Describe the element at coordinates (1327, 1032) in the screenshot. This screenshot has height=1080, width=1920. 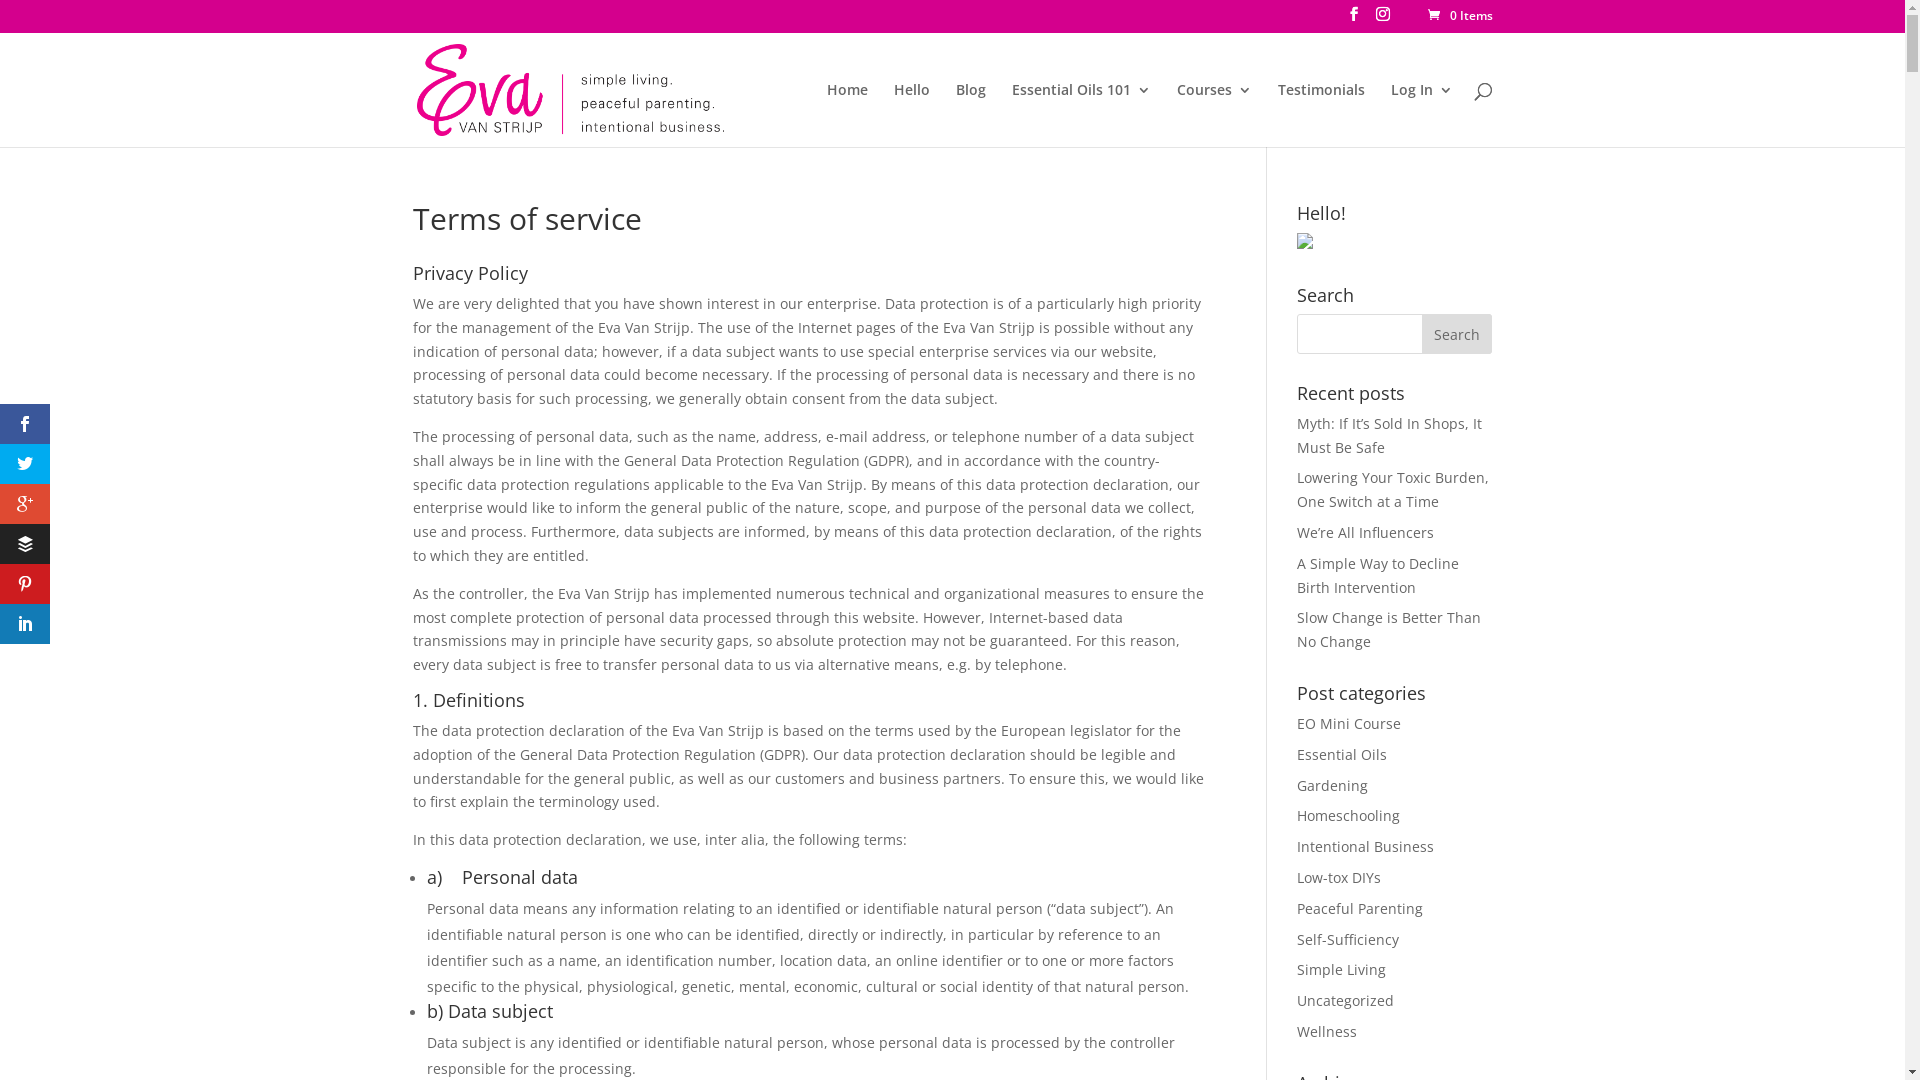
I see `Wellness` at that location.